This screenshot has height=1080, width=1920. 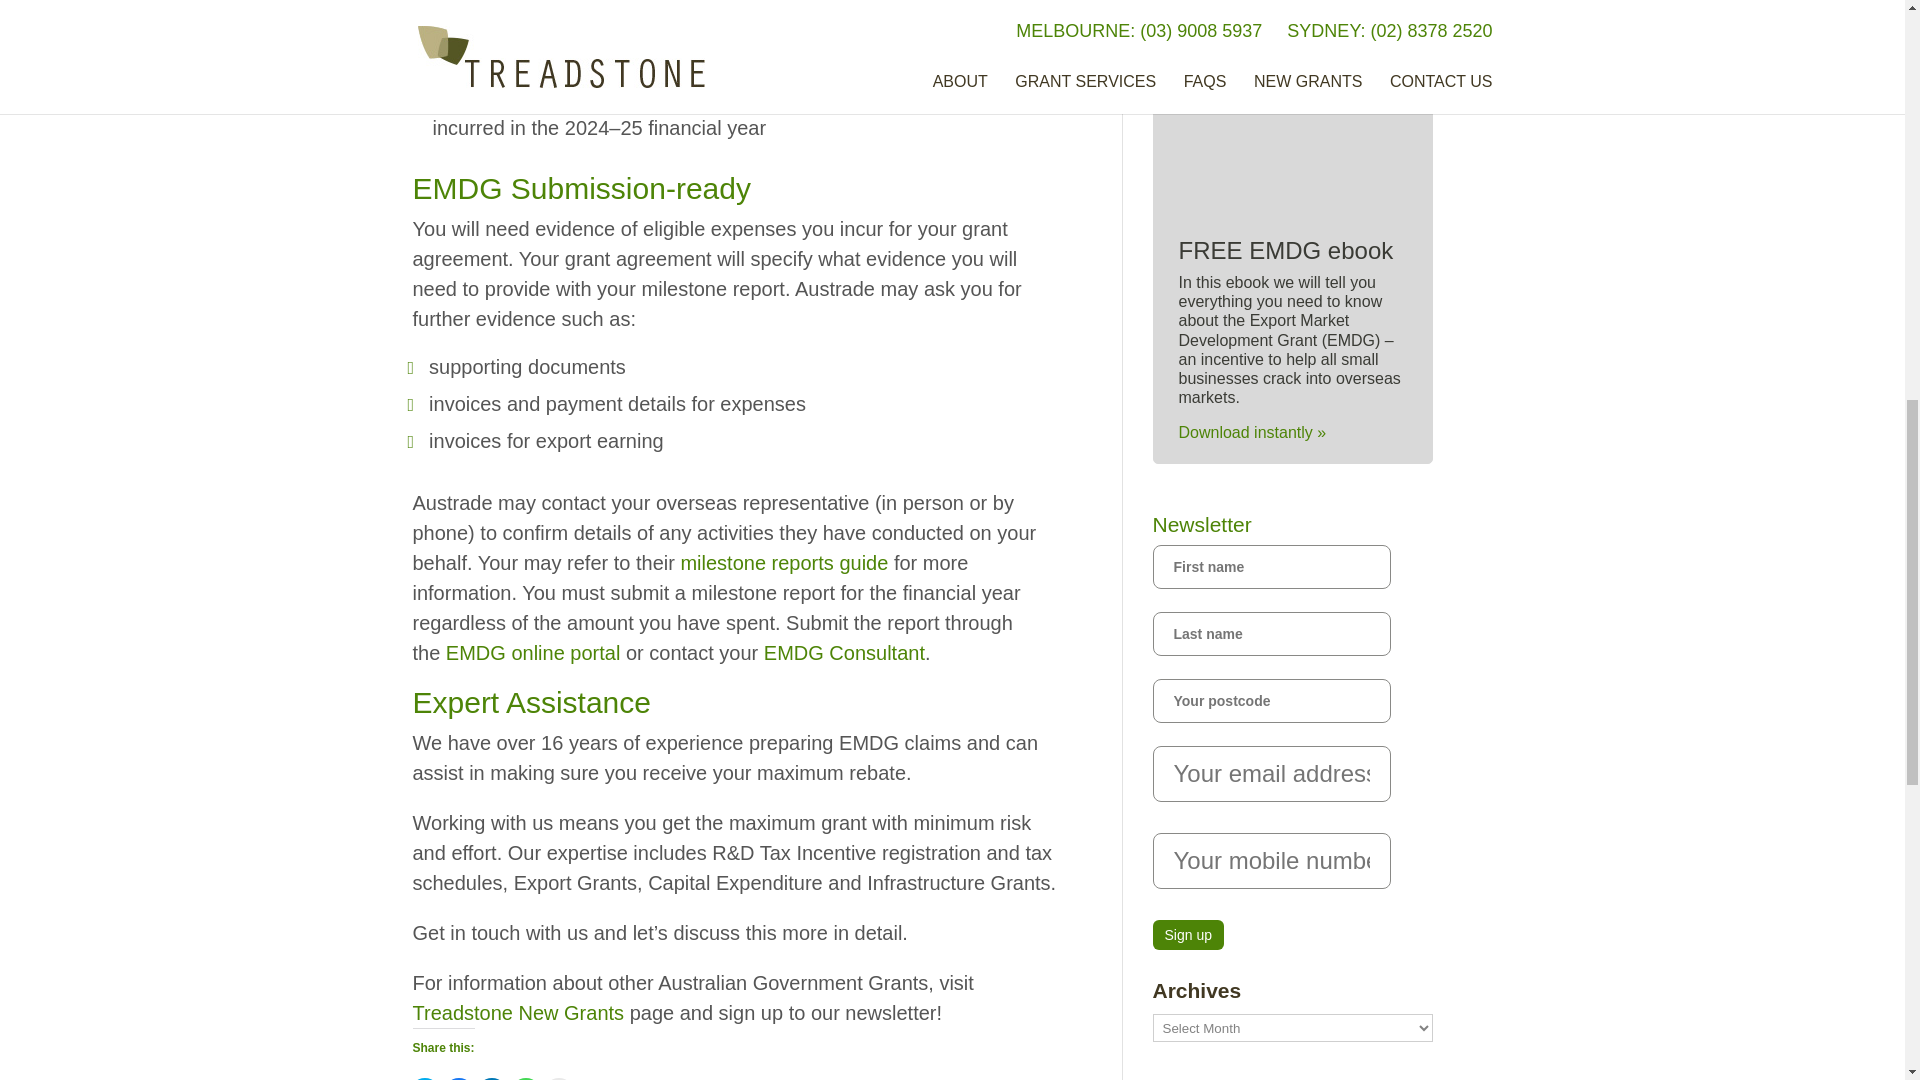 What do you see at coordinates (518, 1012) in the screenshot?
I see `Treadstone New Grants` at bounding box center [518, 1012].